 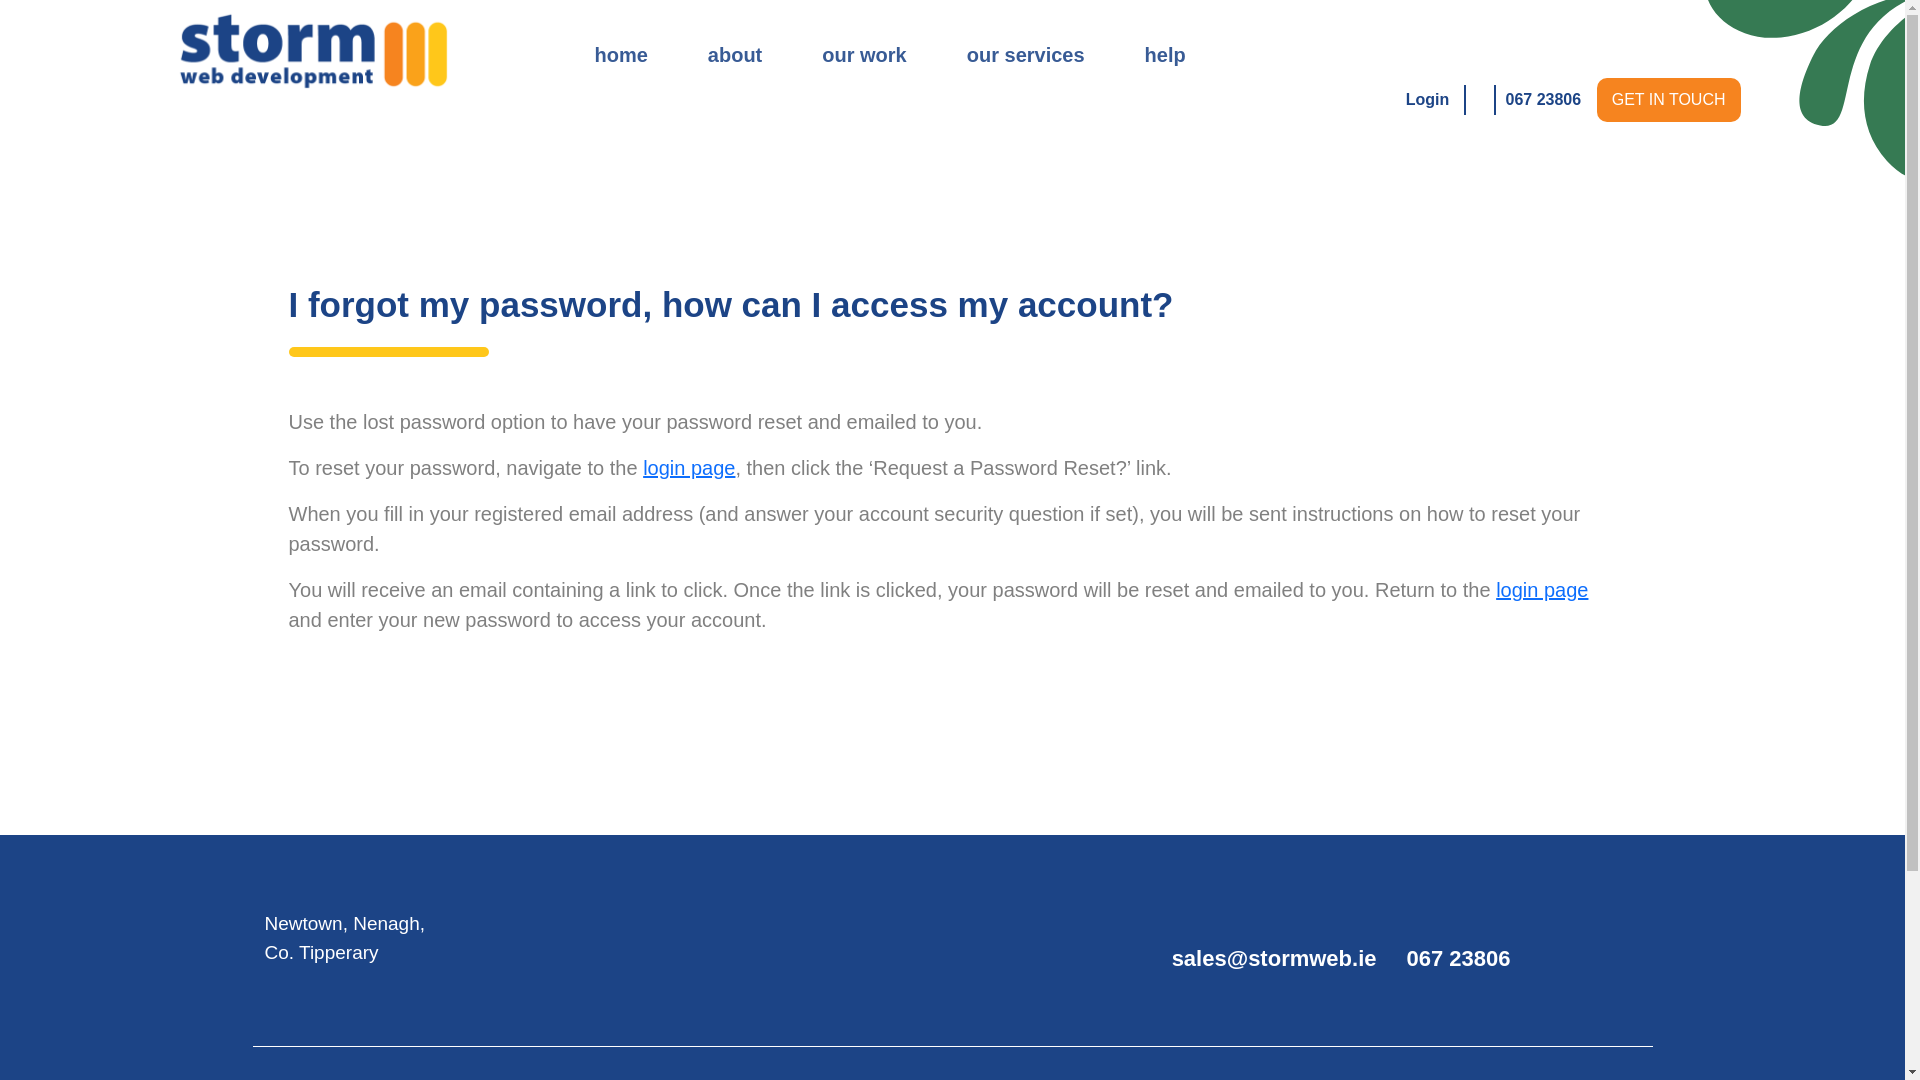 What do you see at coordinates (1544, 99) in the screenshot?
I see `067 23806` at bounding box center [1544, 99].